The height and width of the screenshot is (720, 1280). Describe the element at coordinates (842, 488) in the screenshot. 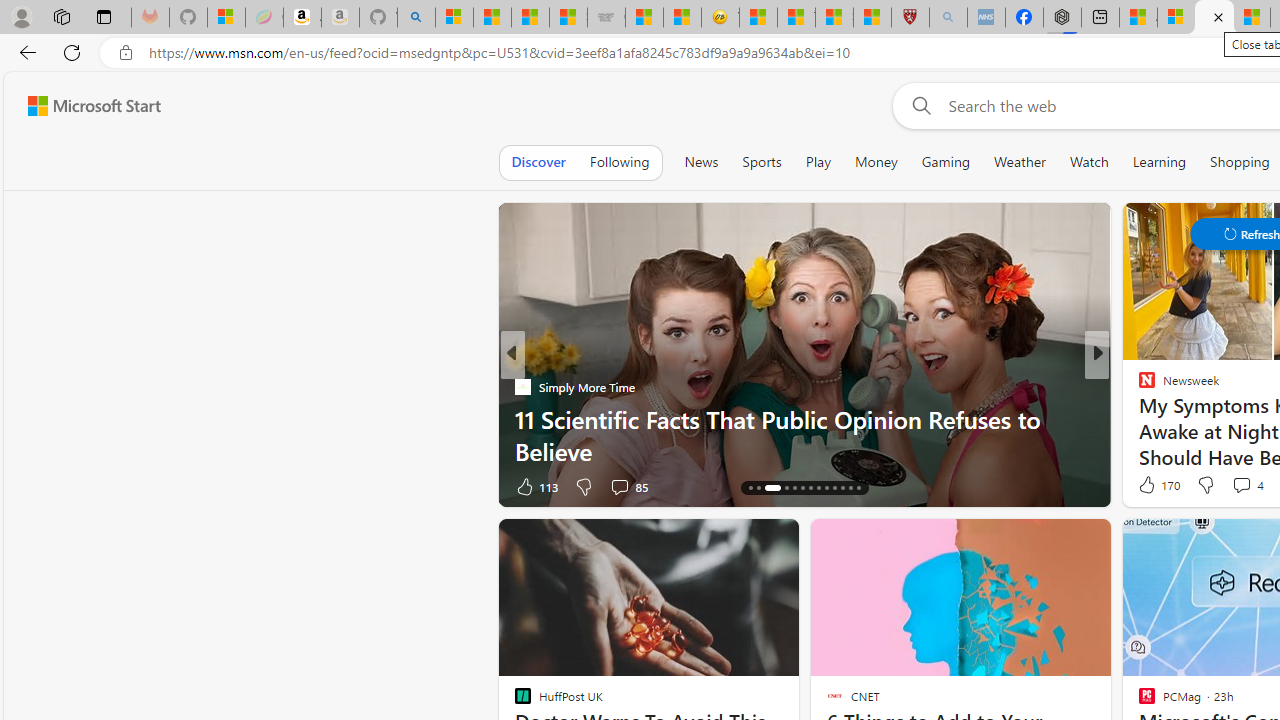

I see `AutomationID: tab-24` at that location.